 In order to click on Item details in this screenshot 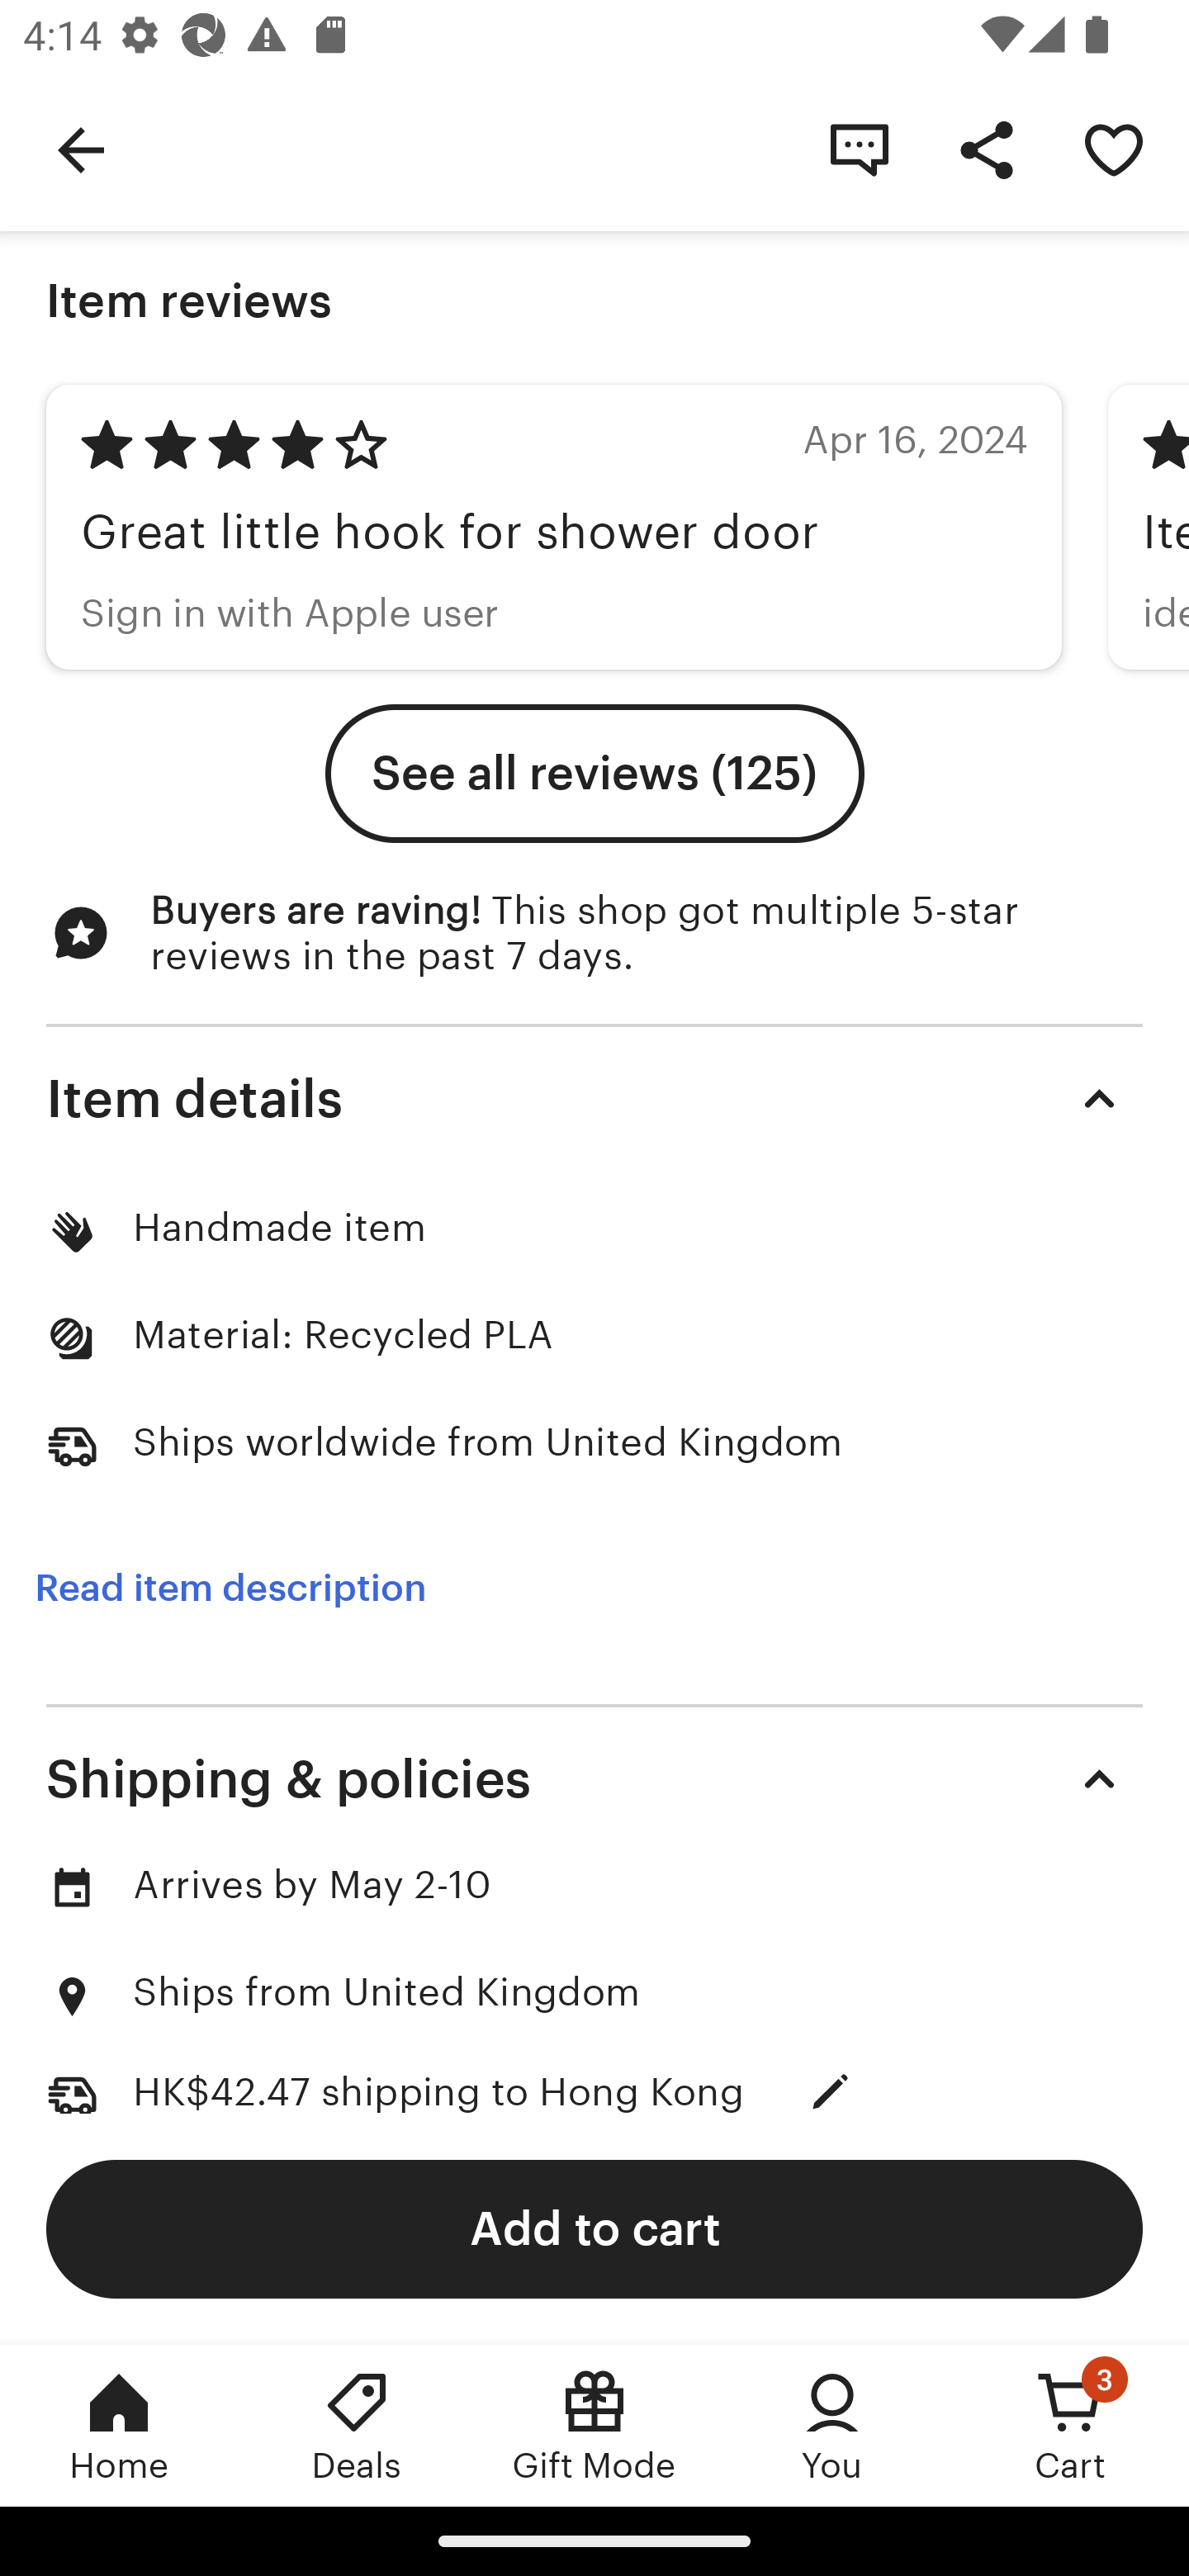, I will do `click(594, 1098)`.